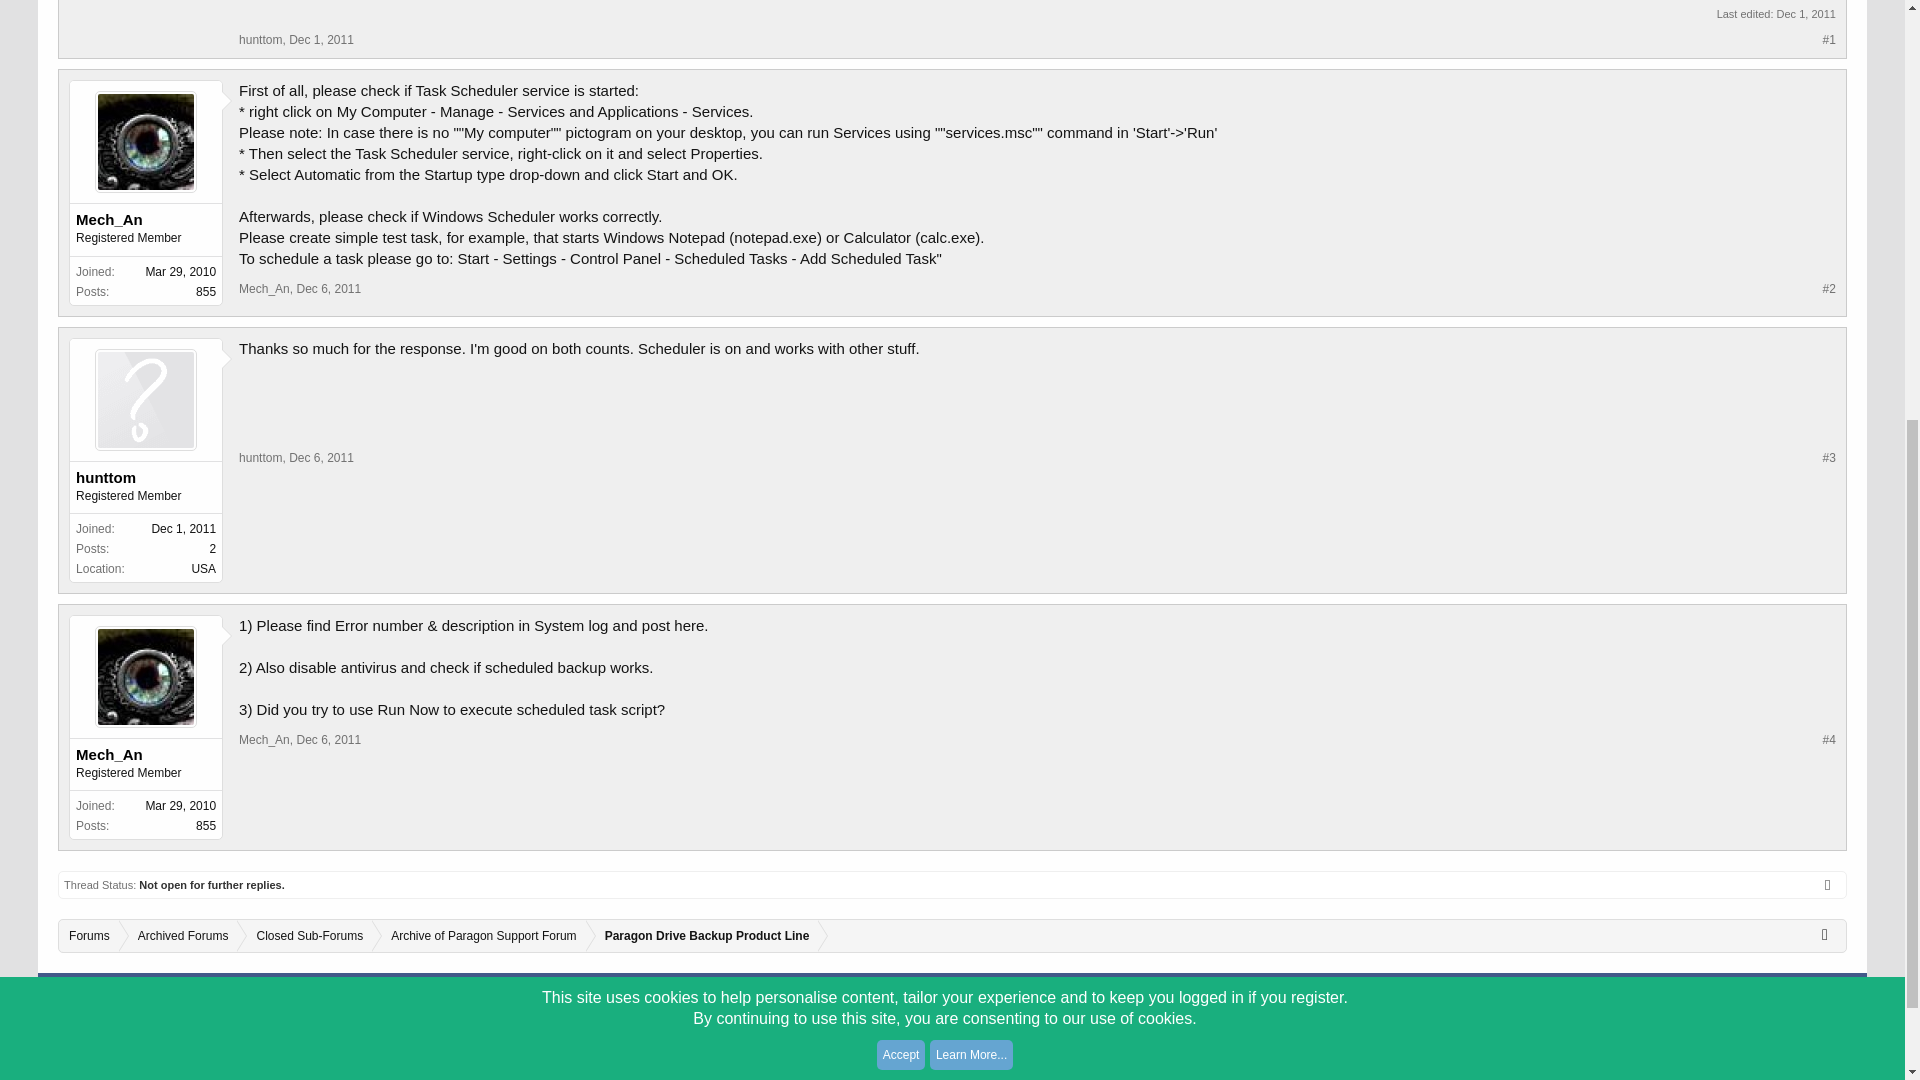  What do you see at coordinates (202, 568) in the screenshot?
I see `USA` at bounding box center [202, 568].